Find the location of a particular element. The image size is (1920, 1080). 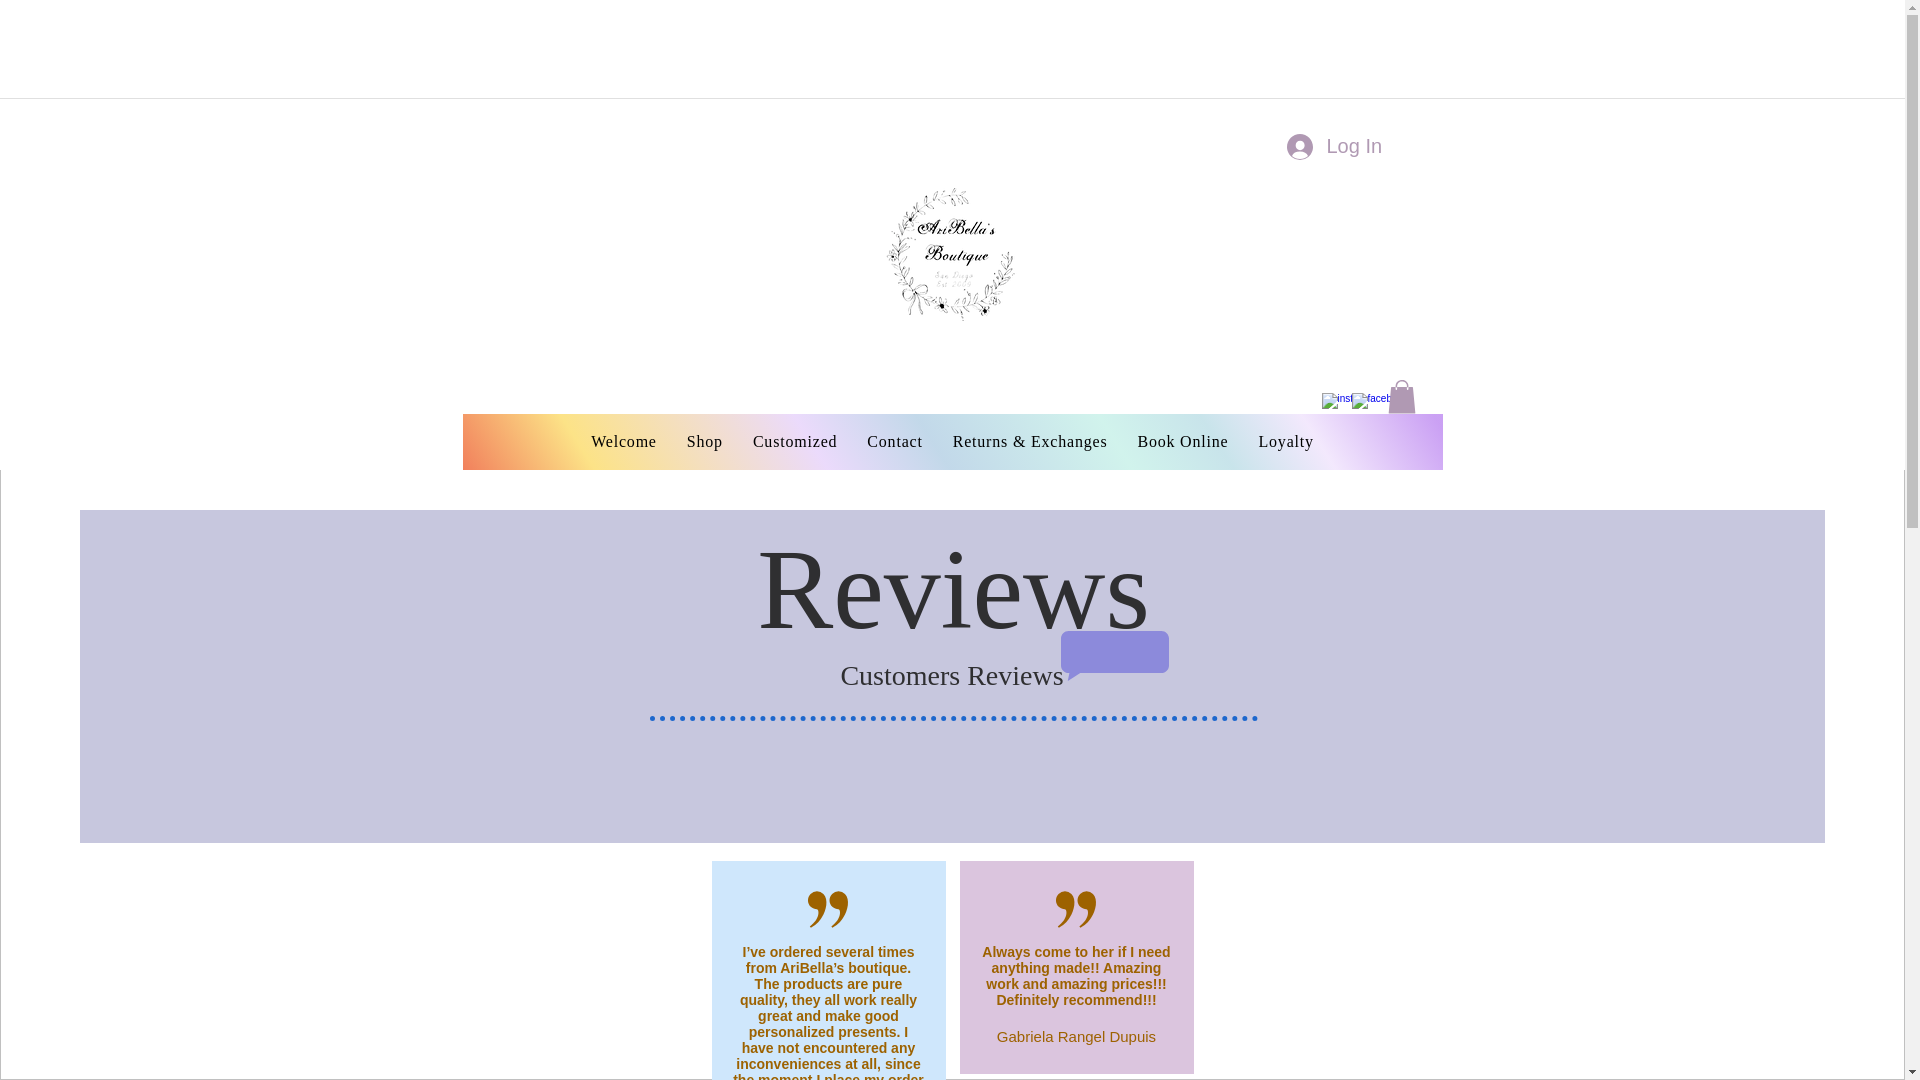

Shop is located at coordinates (705, 441).